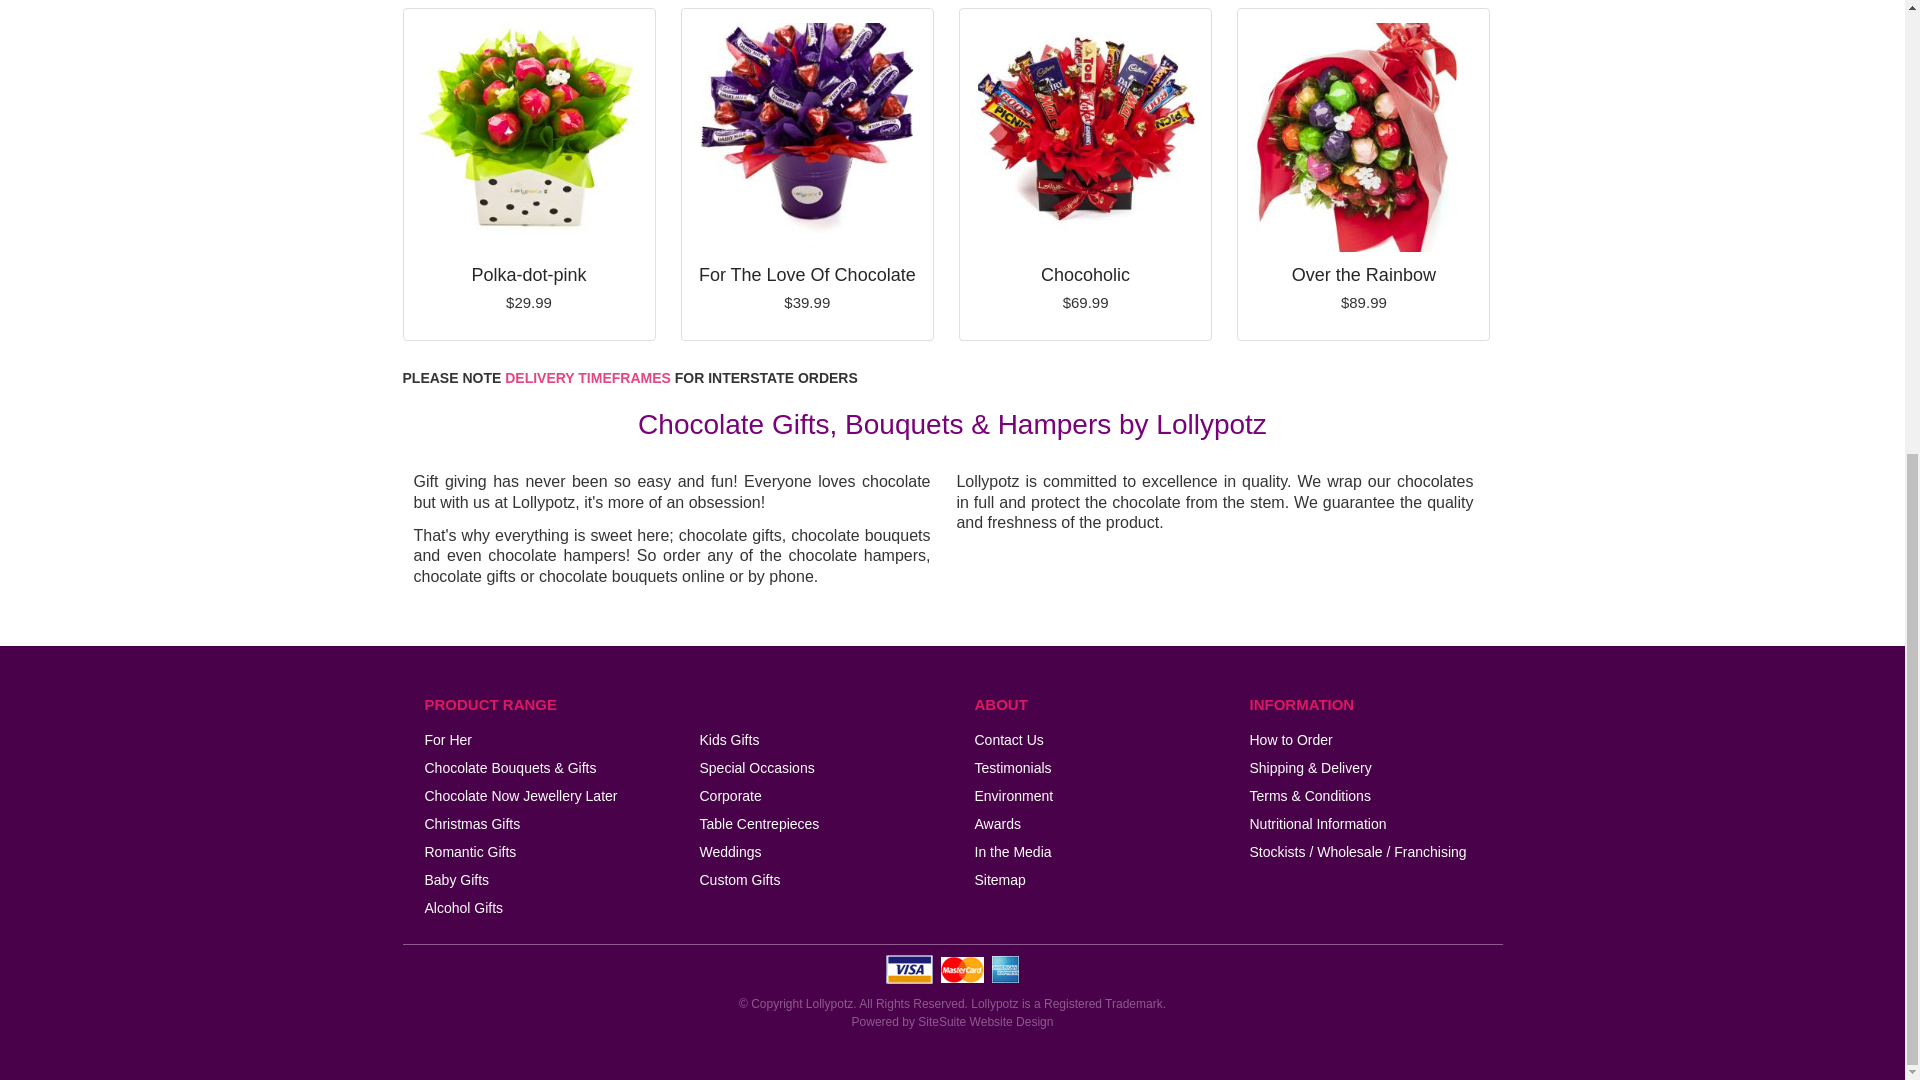 This screenshot has height=1080, width=1920. I want to click on For The Love Of Chocolate, so click(807, 140).